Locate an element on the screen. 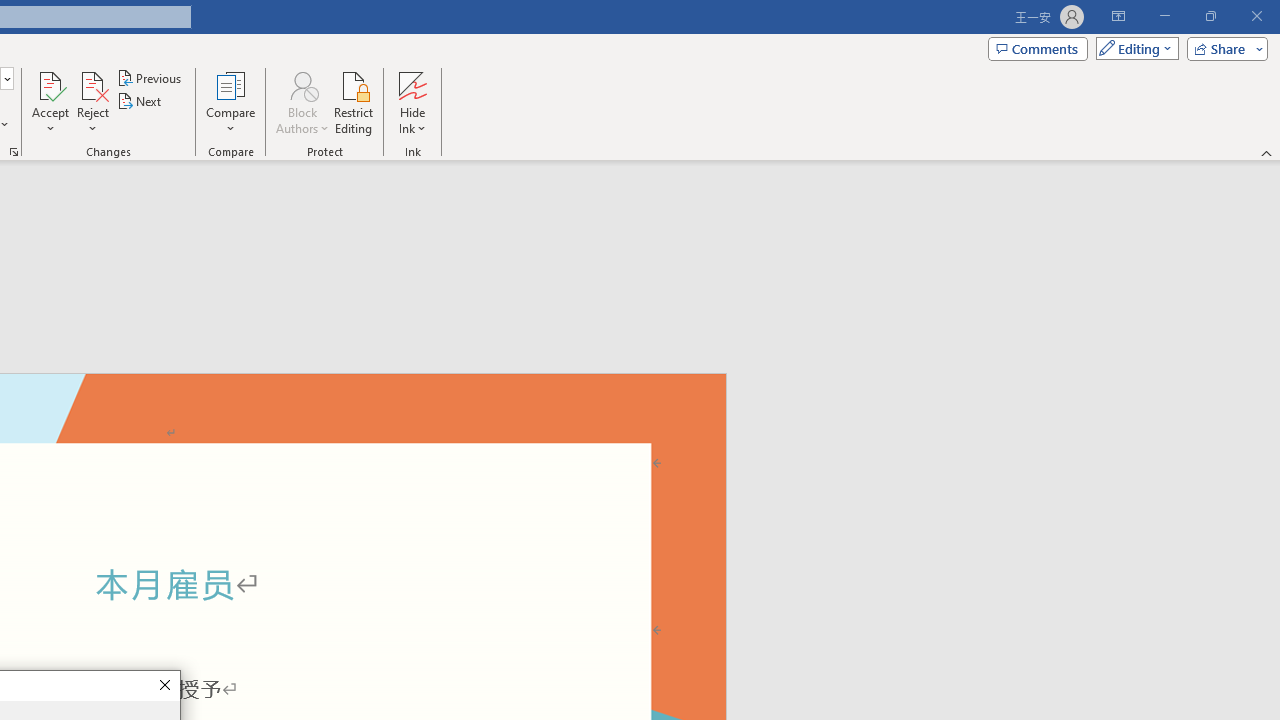 This screenshot has height=720, width=1280. Block Authors is located at coordinates (302, 84).